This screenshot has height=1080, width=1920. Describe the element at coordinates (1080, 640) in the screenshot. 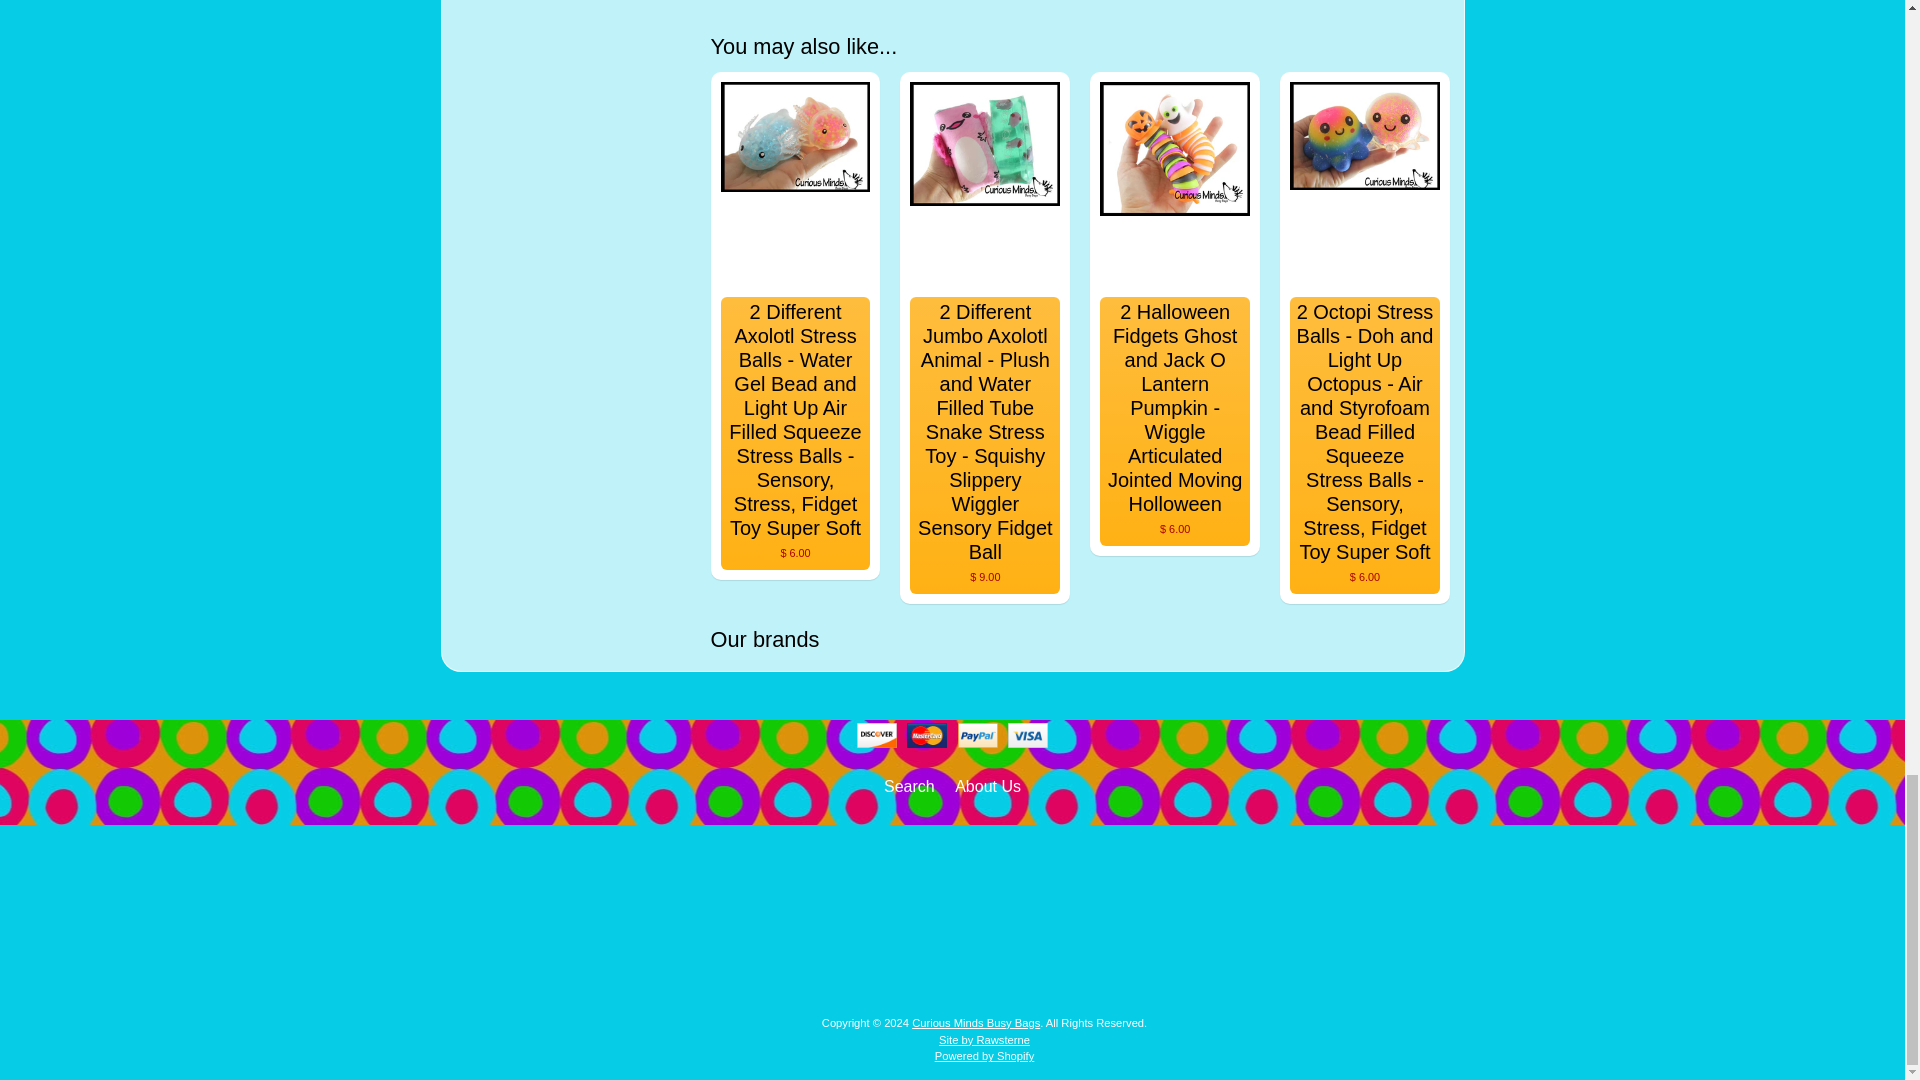

I see `Our brands` at that location.